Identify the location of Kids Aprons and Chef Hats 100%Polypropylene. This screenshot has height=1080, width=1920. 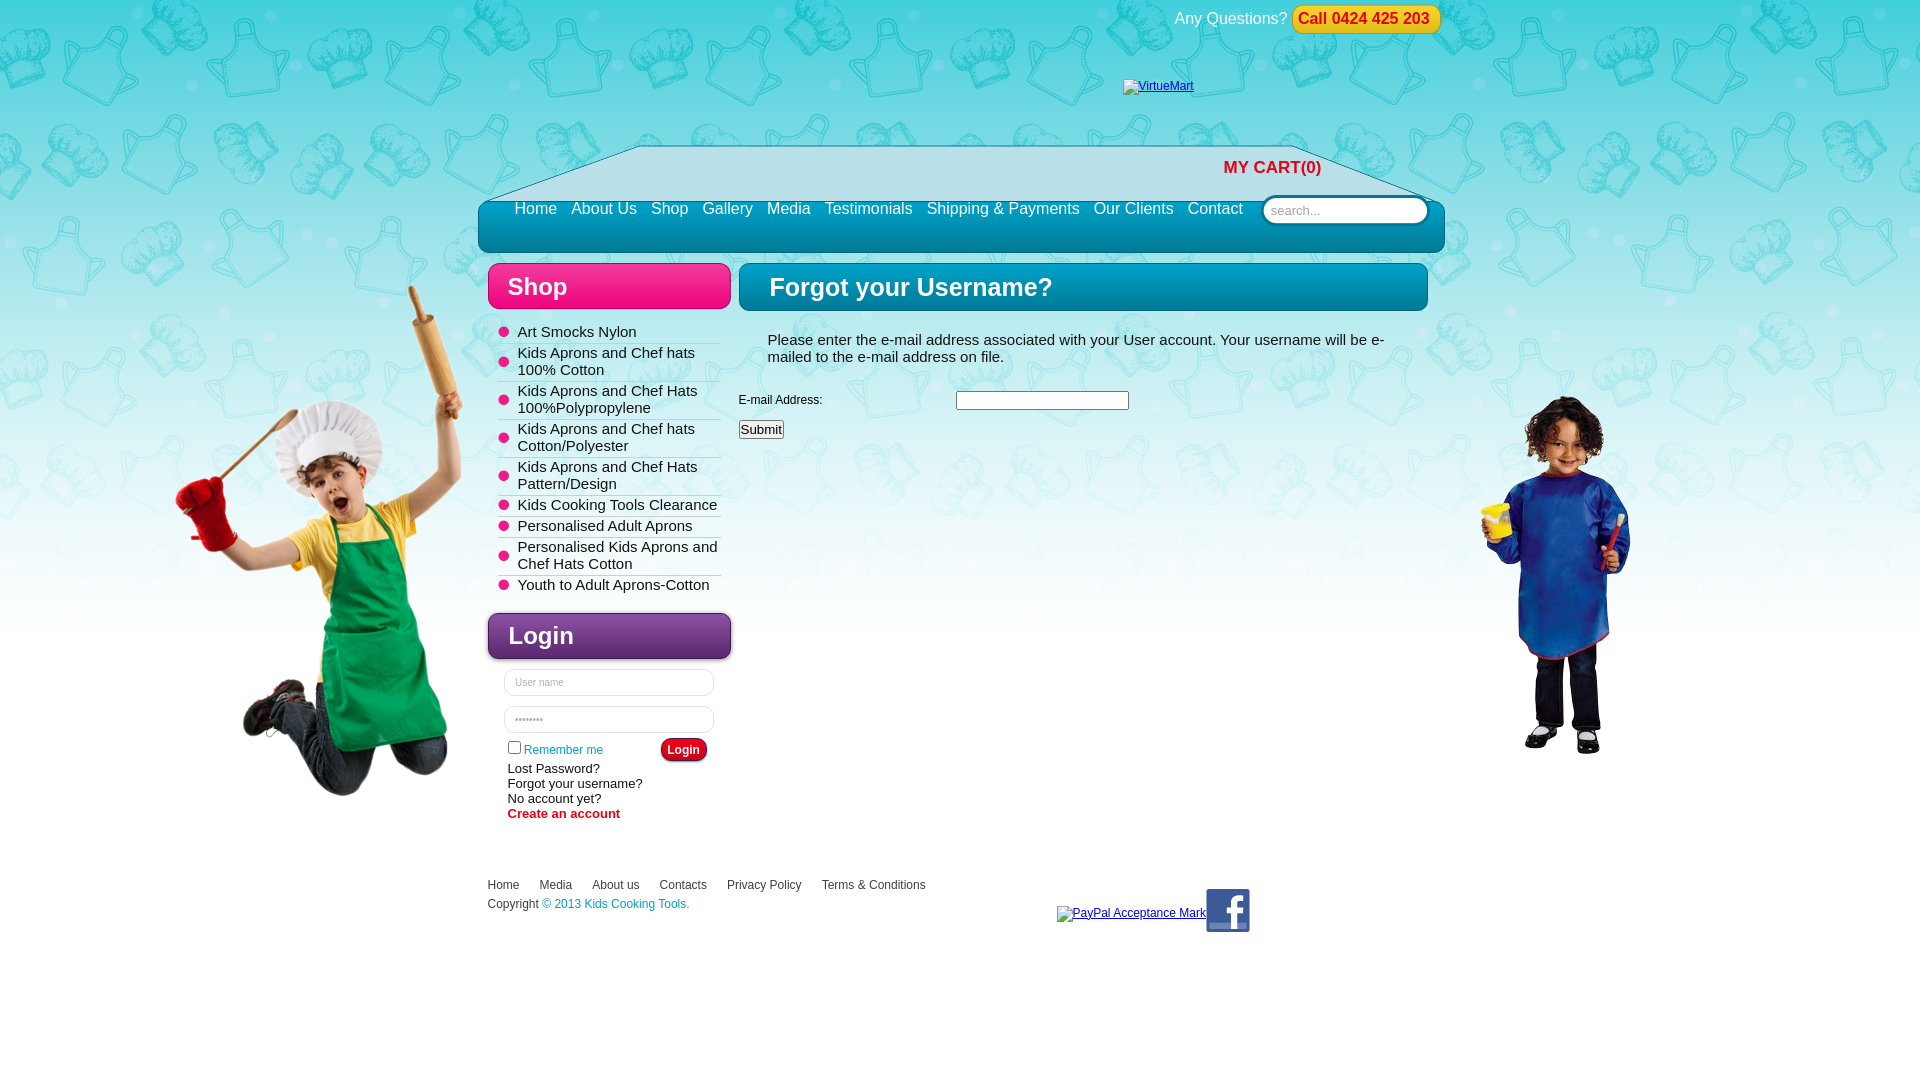
(608, 399).